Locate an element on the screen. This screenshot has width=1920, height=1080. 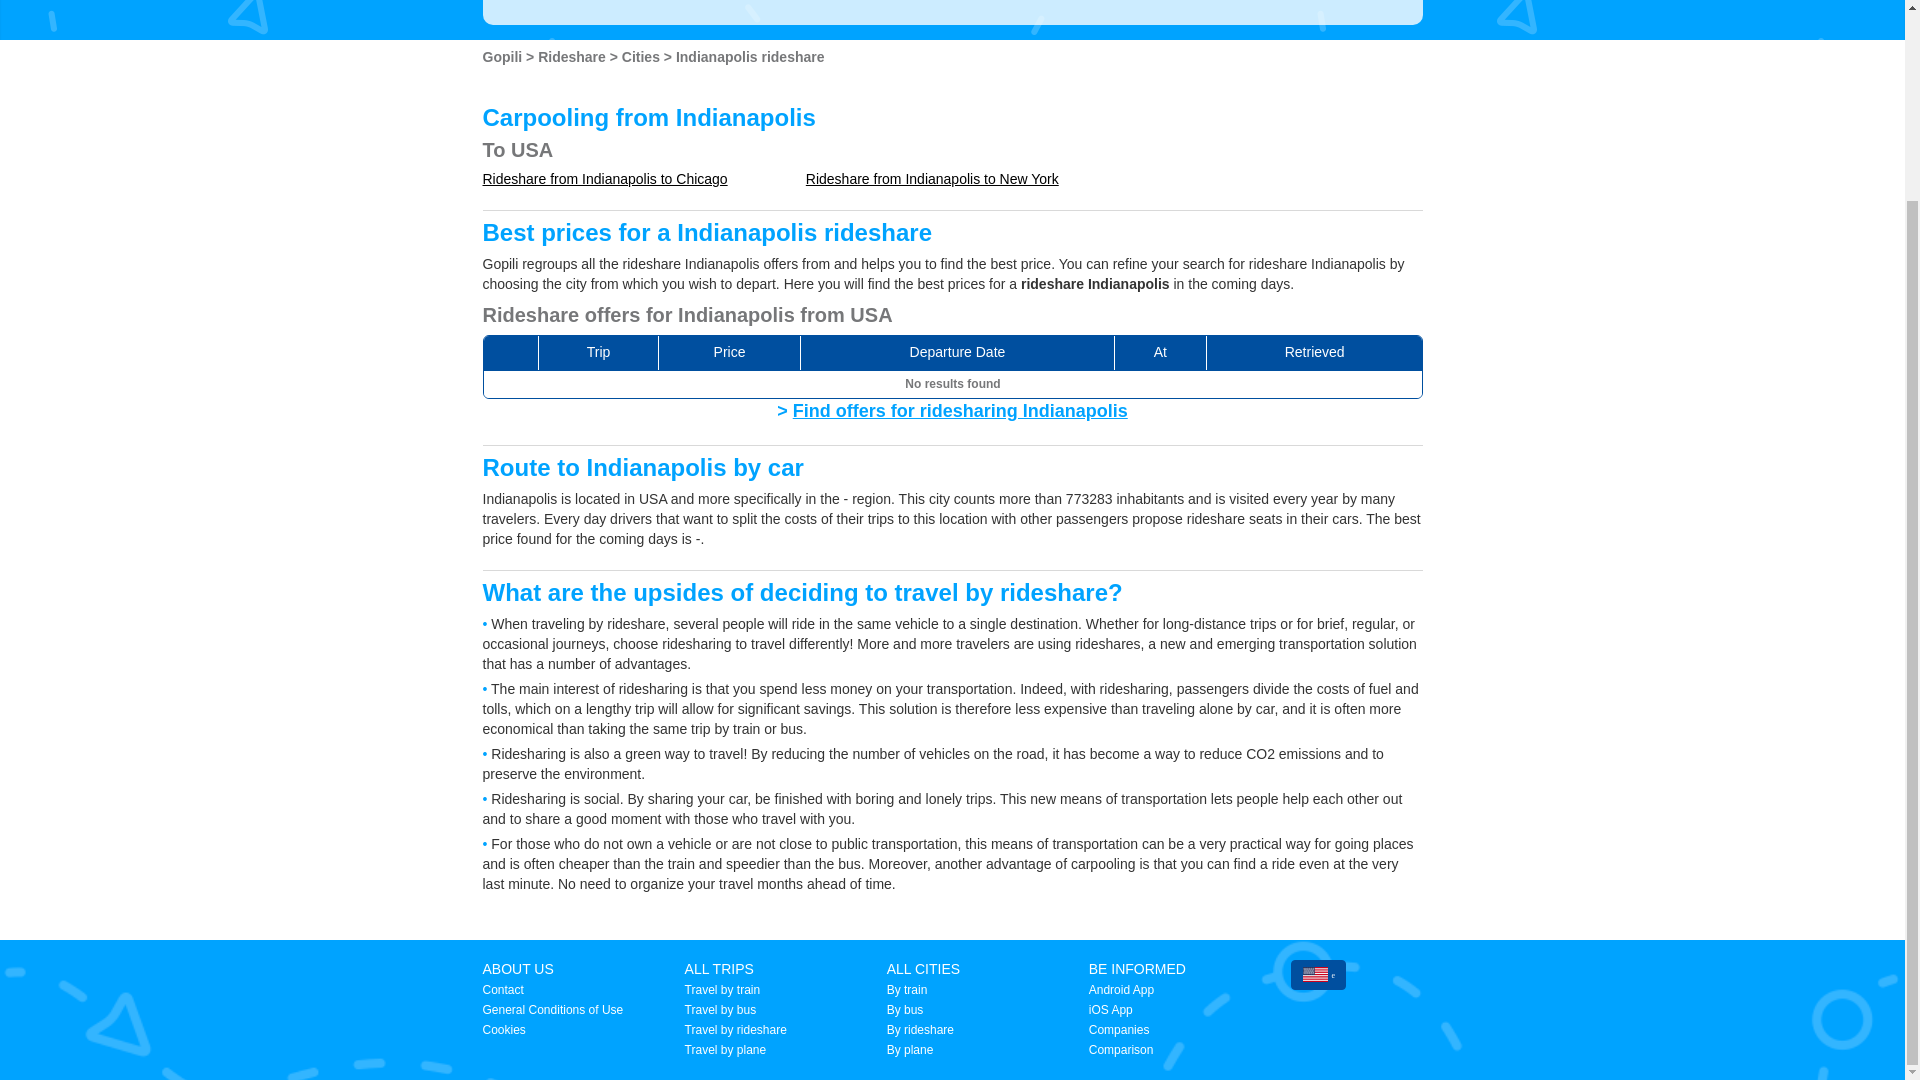
General Conditions of Use is located at coordinates (552, 1010).